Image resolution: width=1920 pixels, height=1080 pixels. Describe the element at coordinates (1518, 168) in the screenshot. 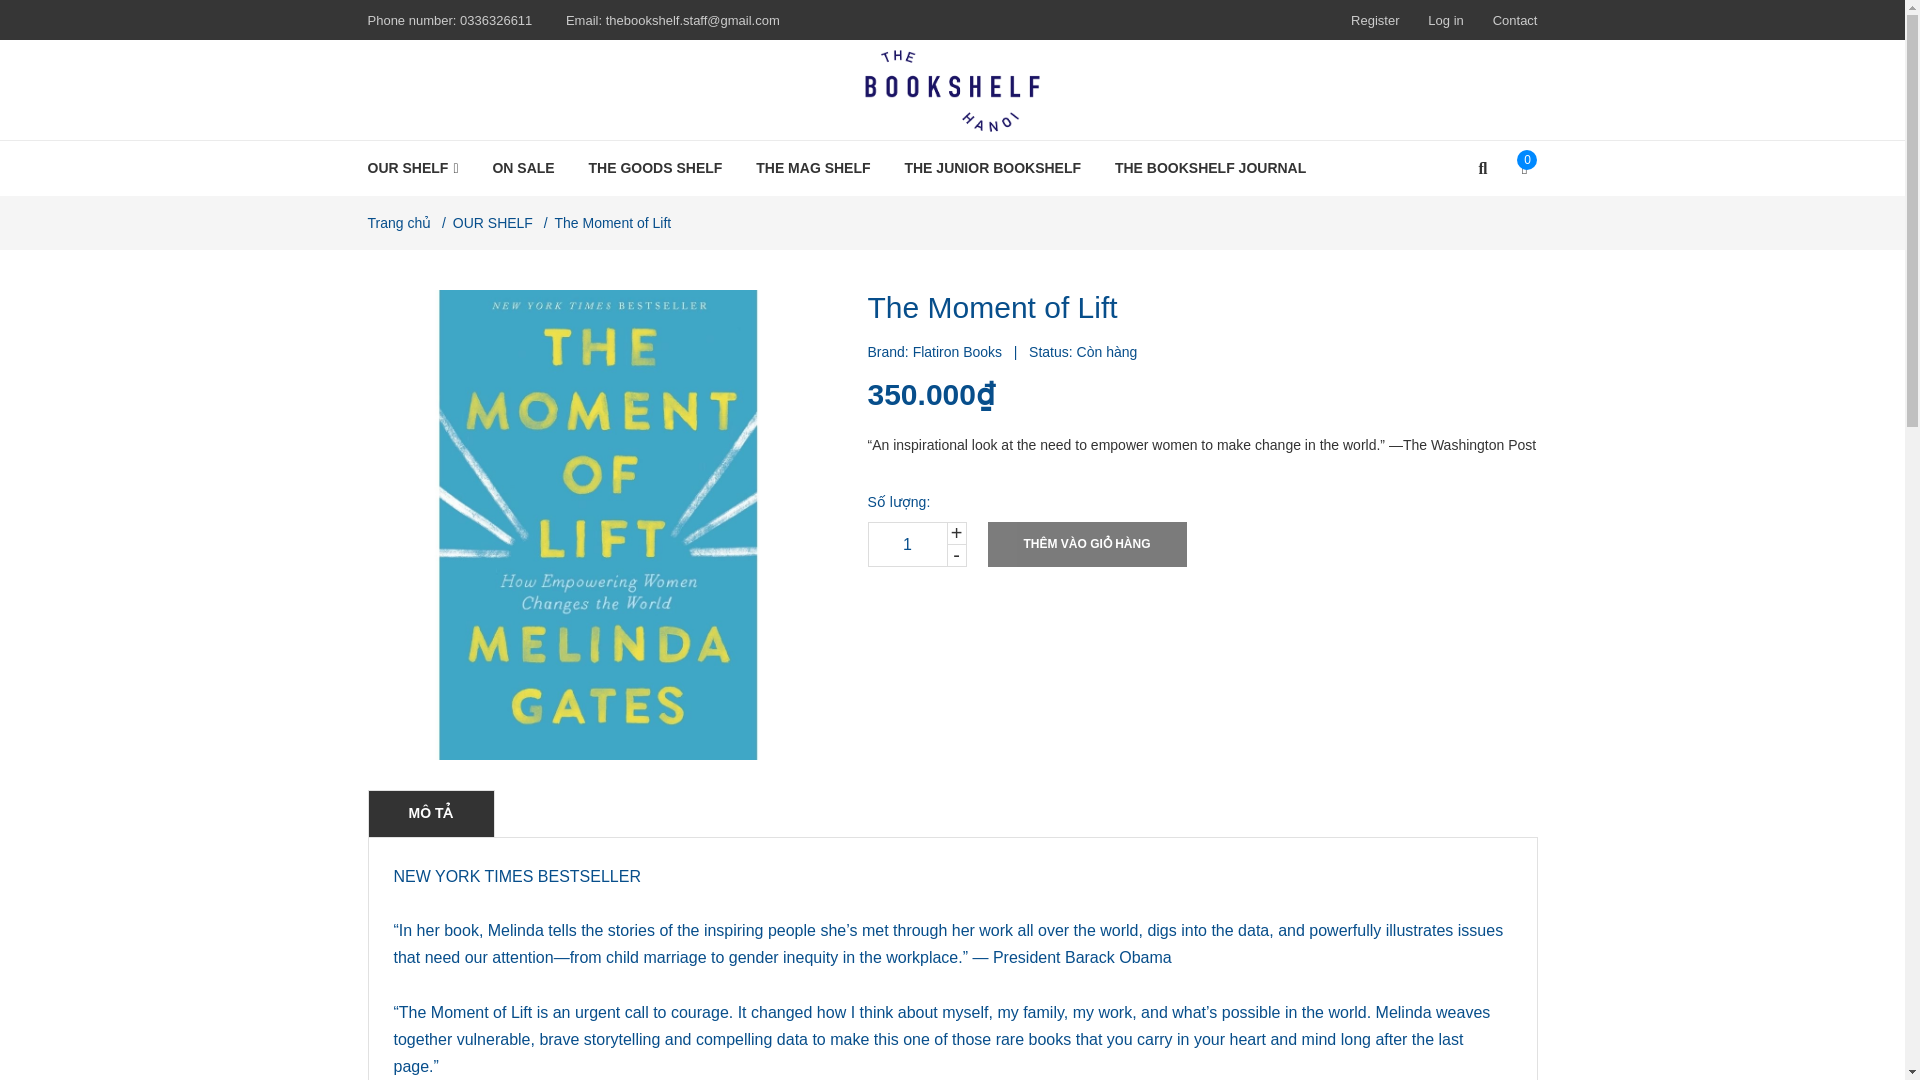

I see `0` at that location.